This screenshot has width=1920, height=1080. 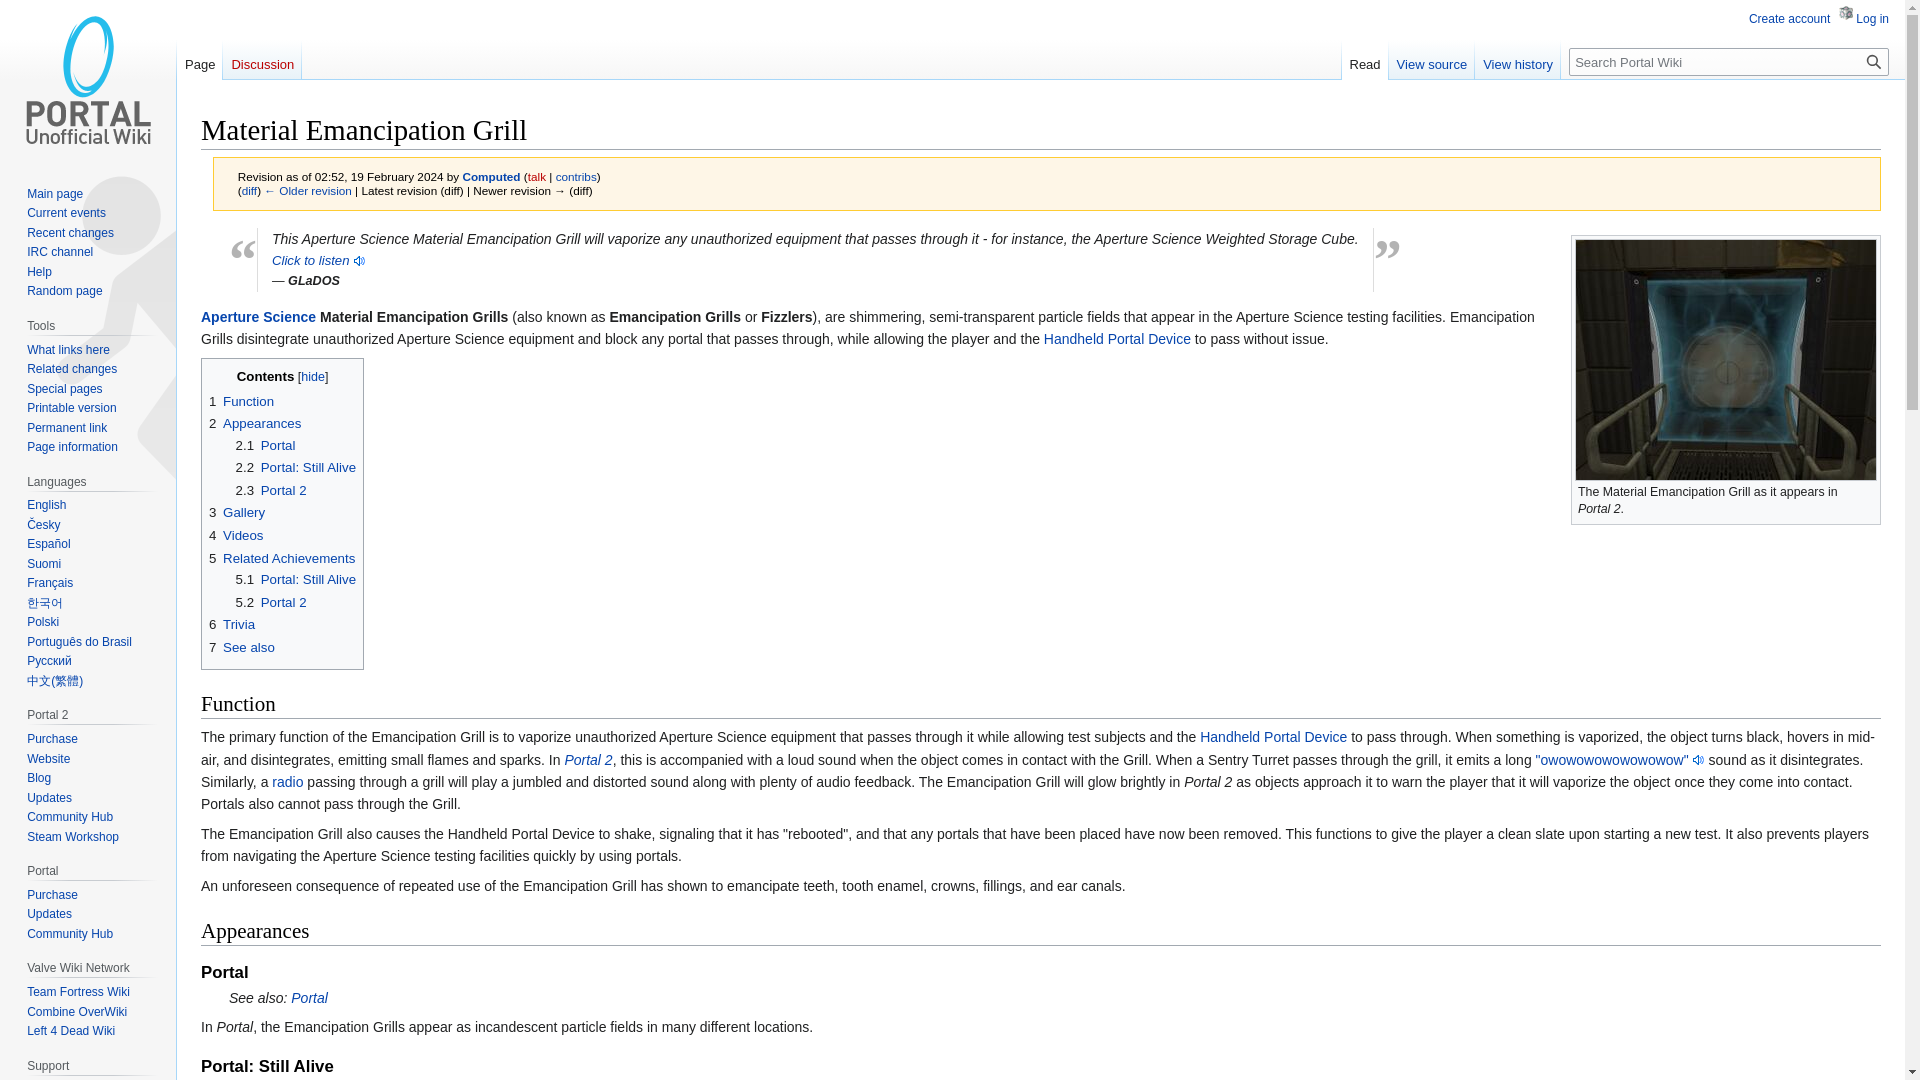 I want to click on "owowowowowowowow", so click(x=1620, y=759).